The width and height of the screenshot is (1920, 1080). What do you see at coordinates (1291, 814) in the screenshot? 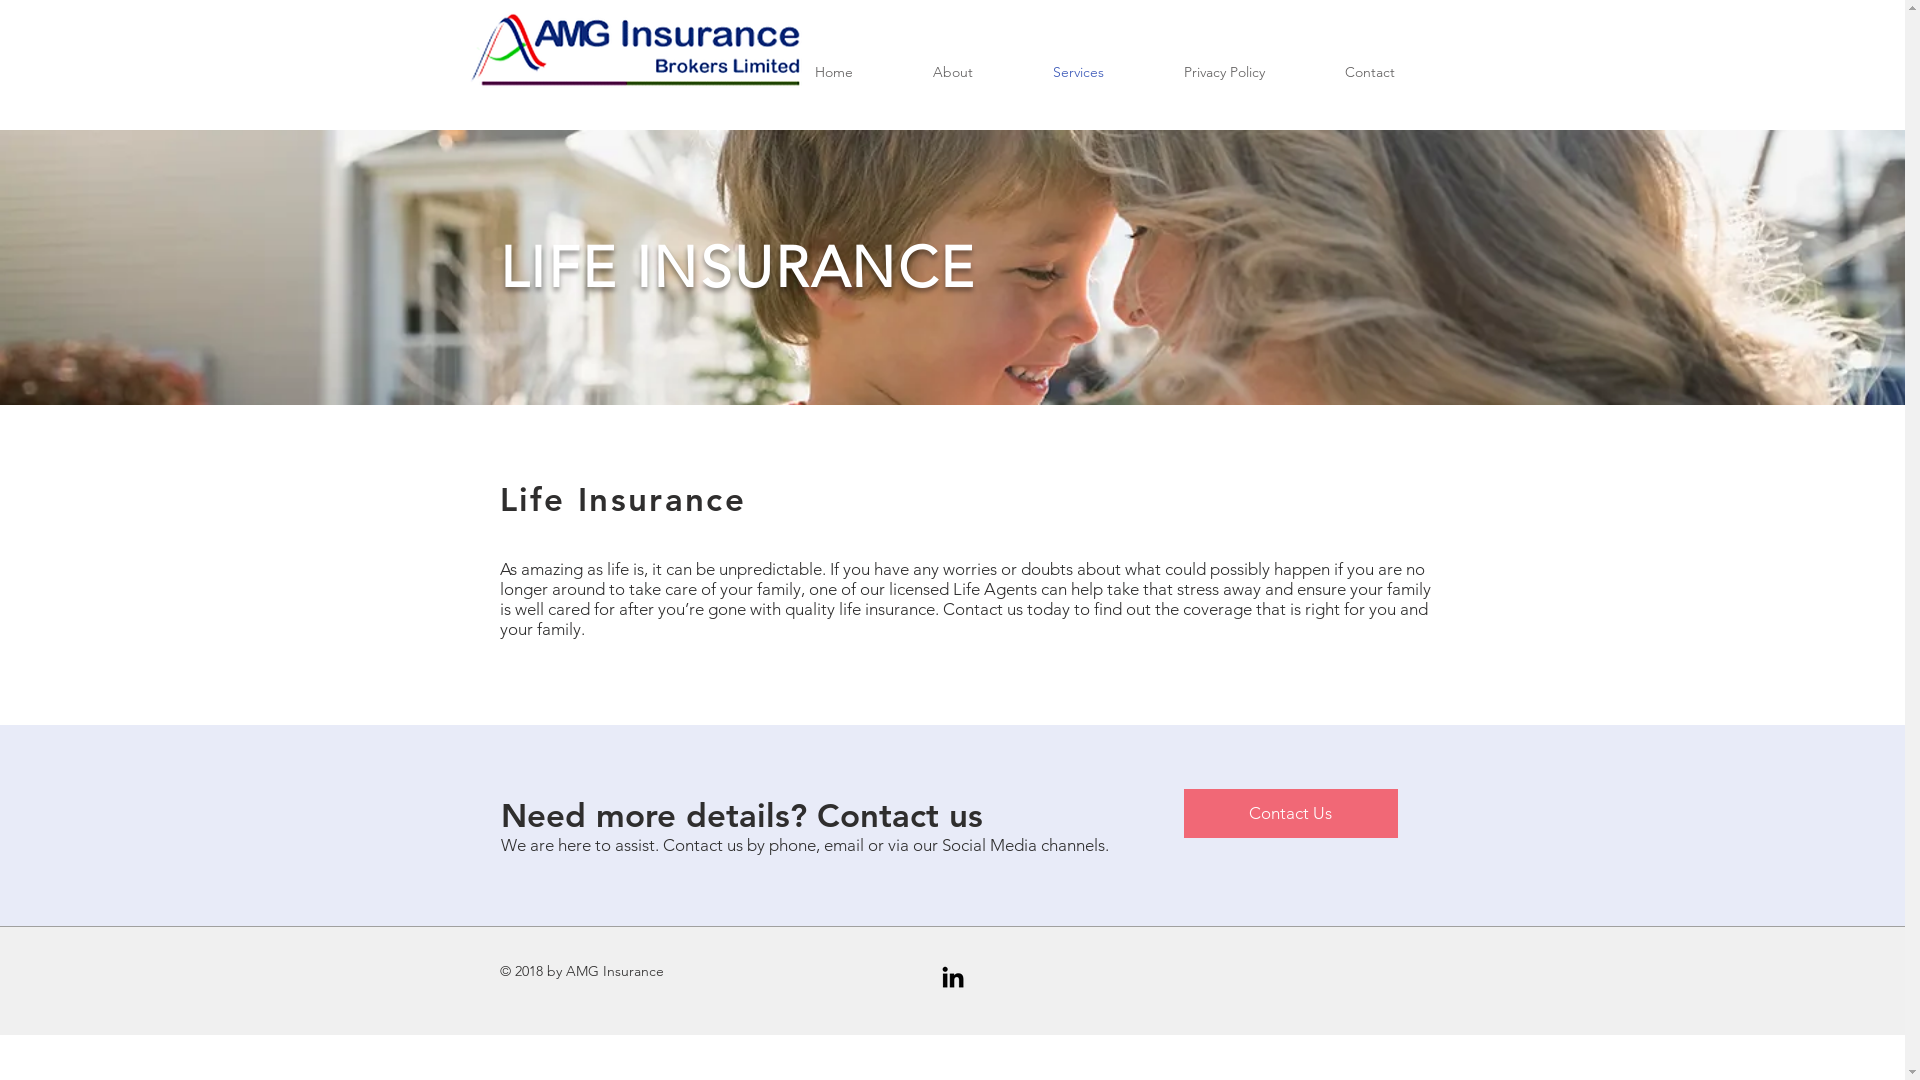
I see `Contact Us` at bounding box center [1291, 814].